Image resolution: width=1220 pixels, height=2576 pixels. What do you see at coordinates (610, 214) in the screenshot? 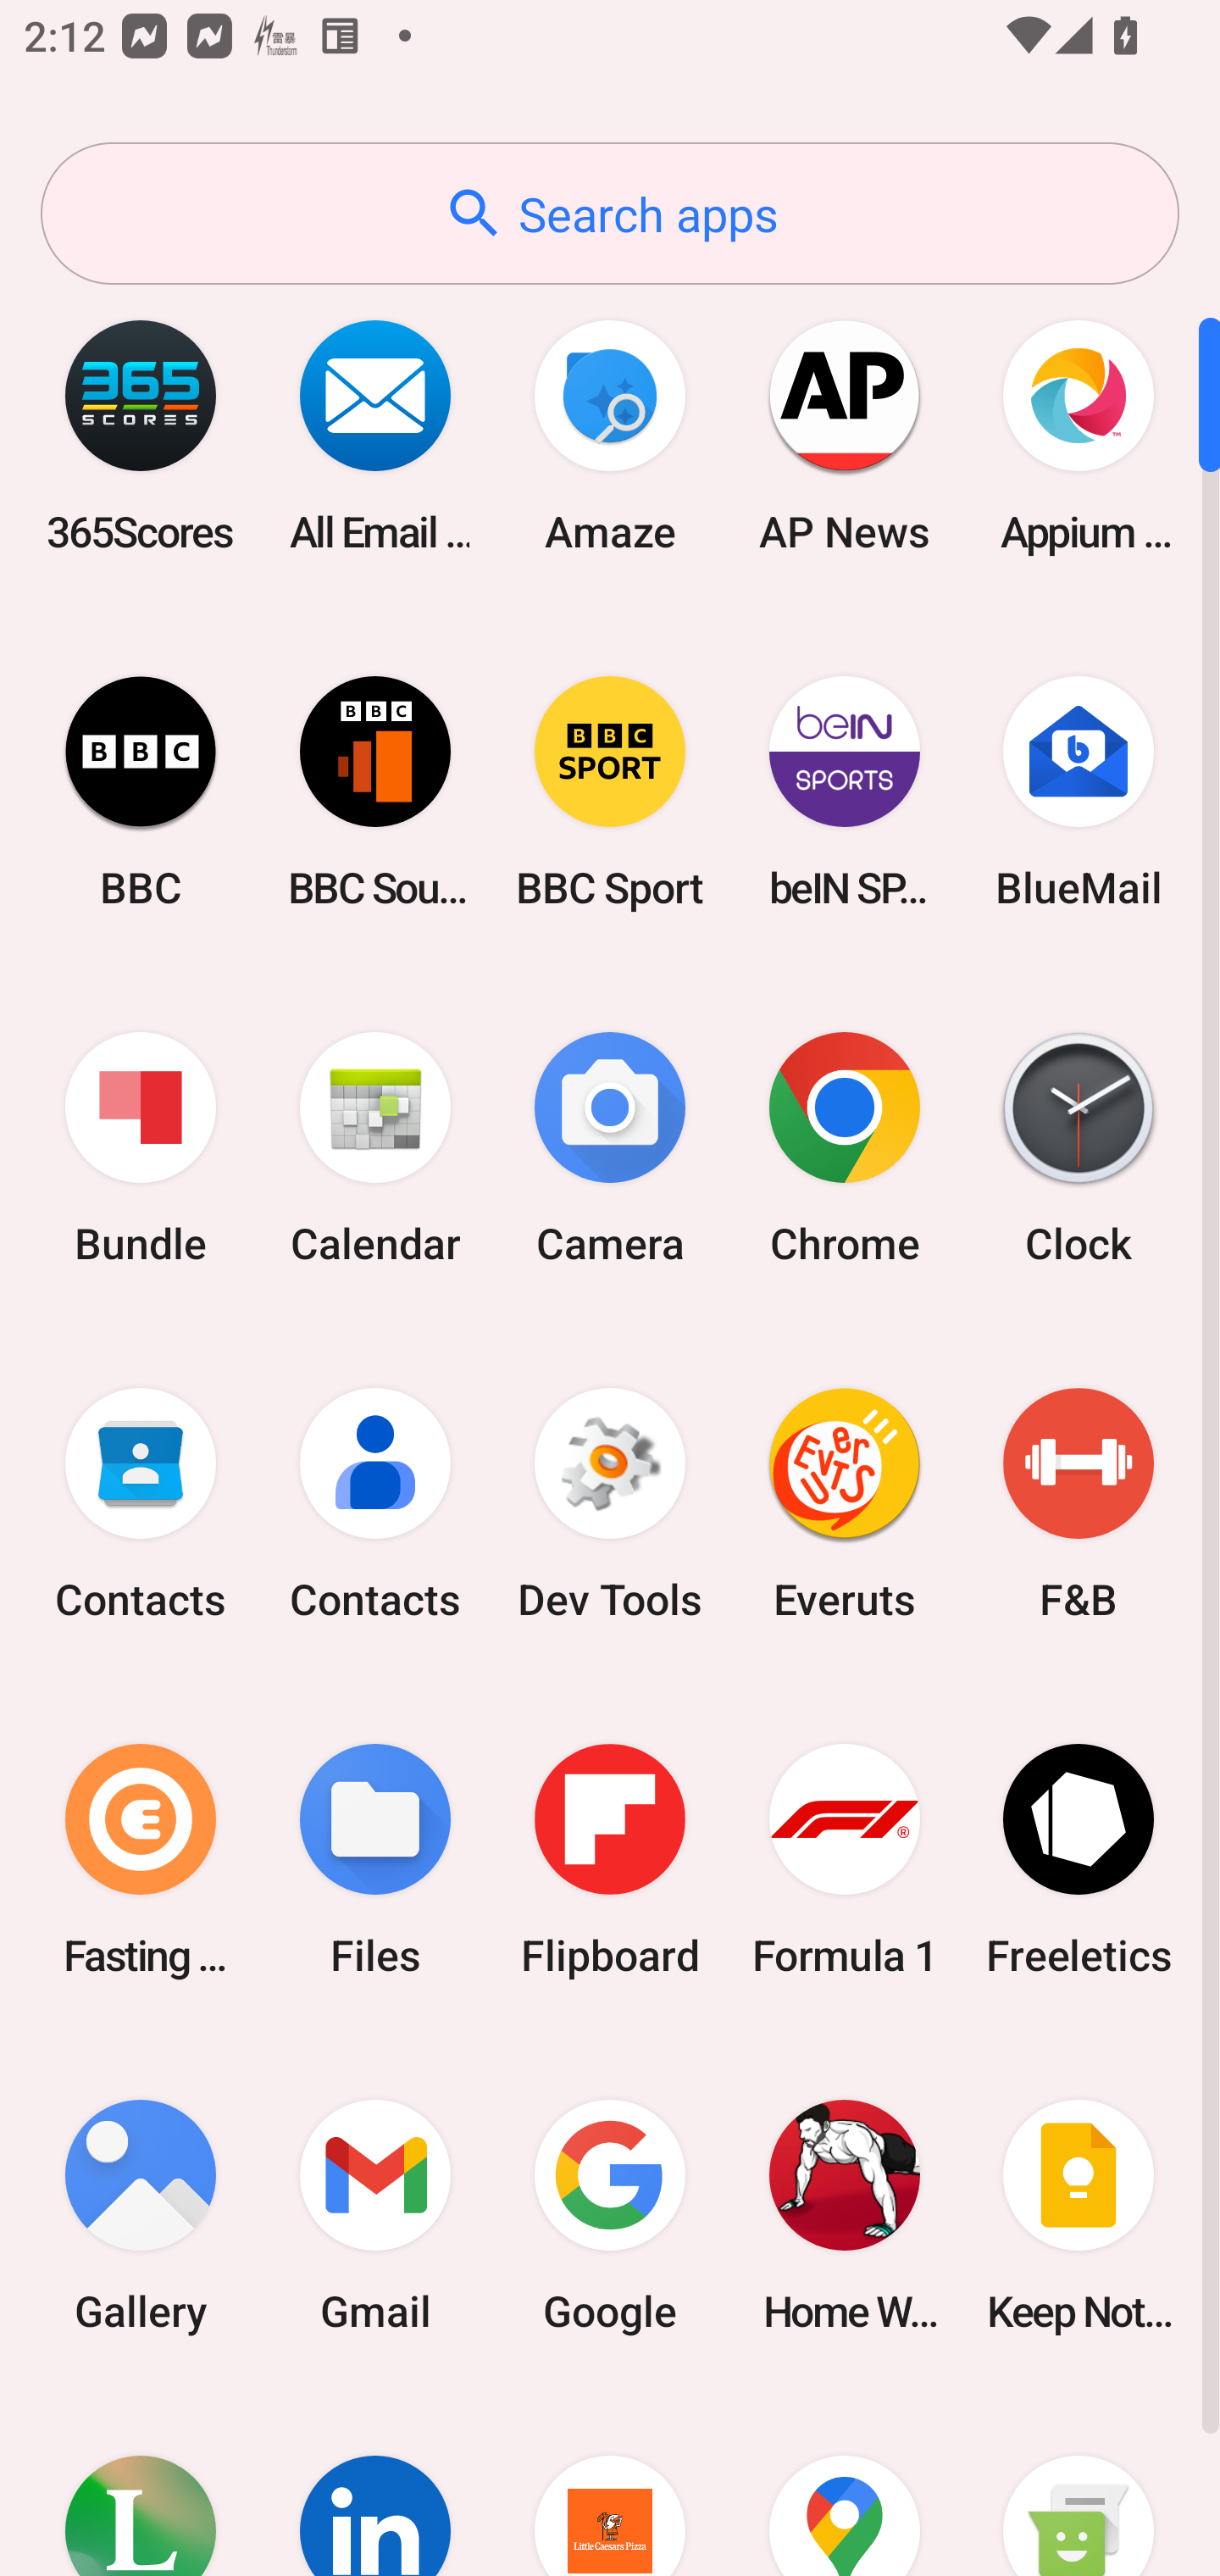
I see `  Search apps` at bounding box center [610, 214].